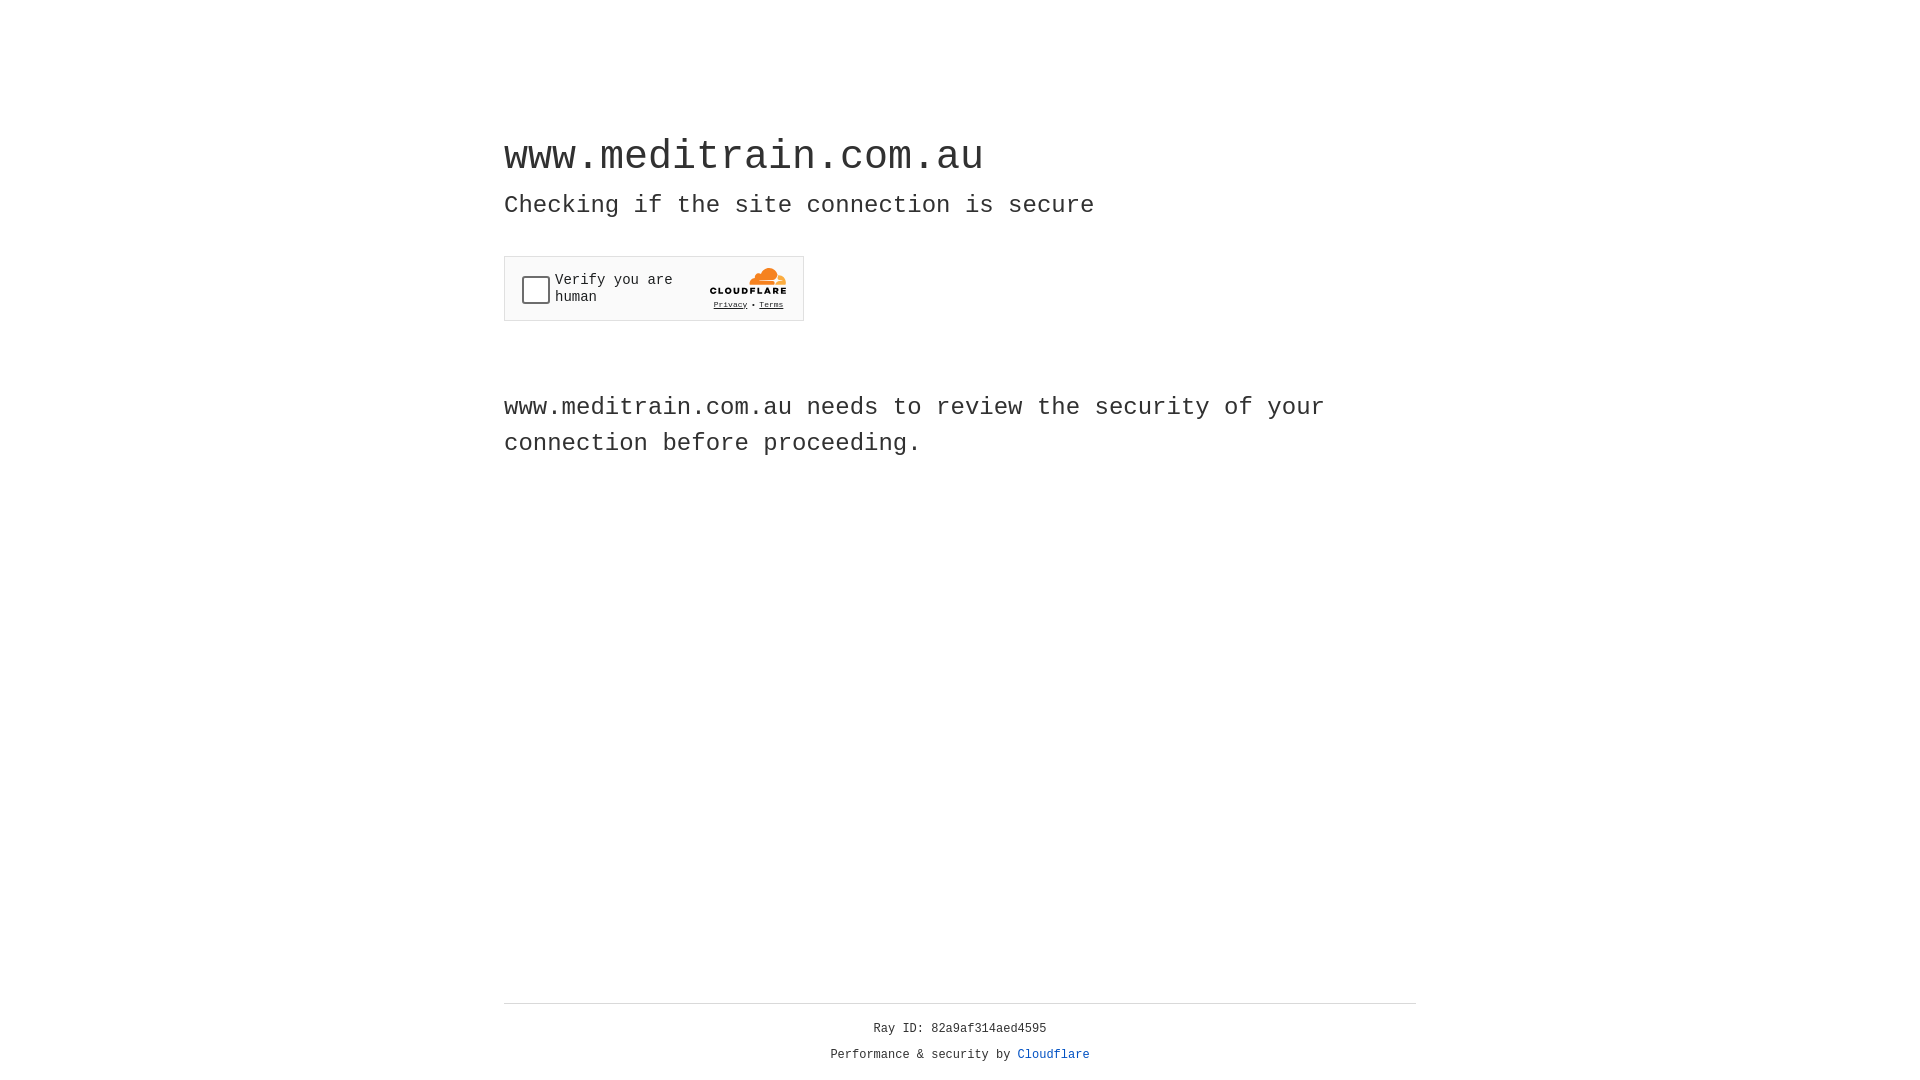  What do you see at coordinates (1054, 1055) in the screenshot?
I see `Cloudflare` at bounding box center [1054, 1055].